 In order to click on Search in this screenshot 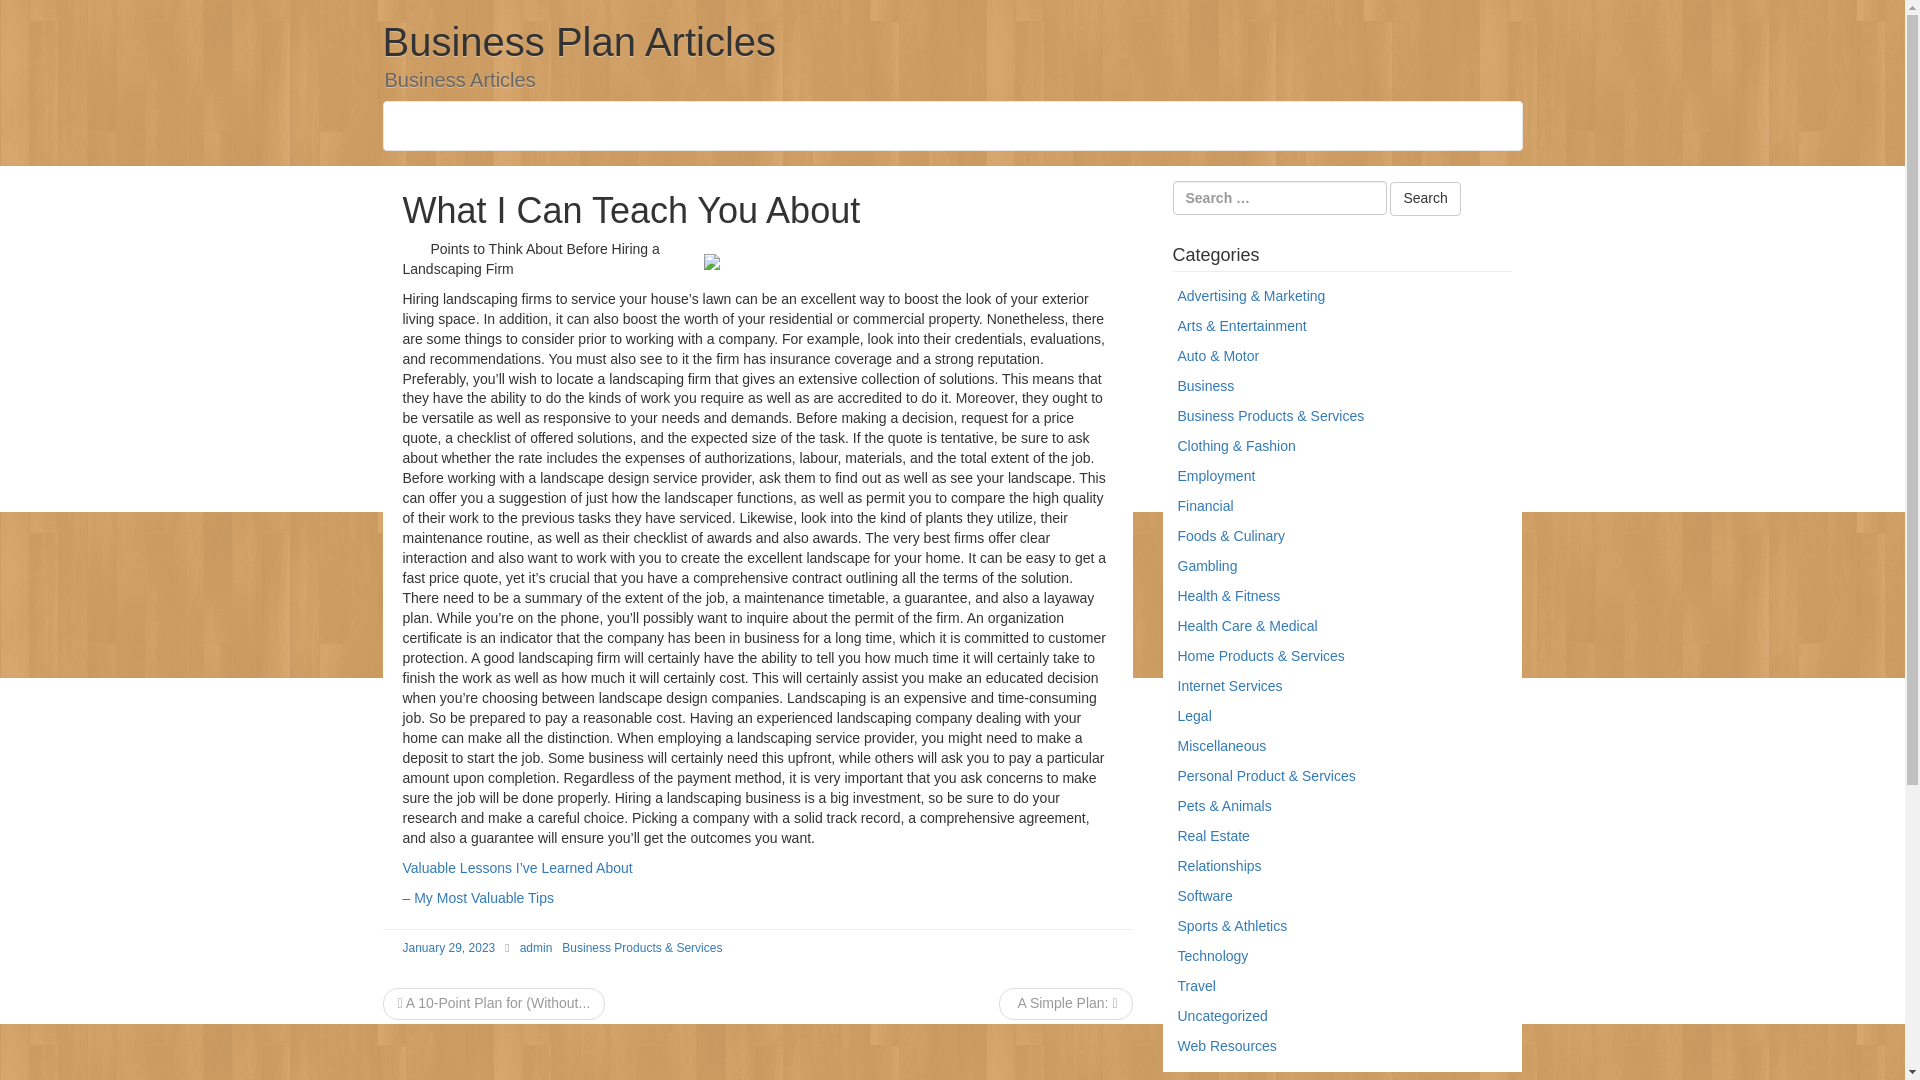, I will do `click(1424, 199)`.